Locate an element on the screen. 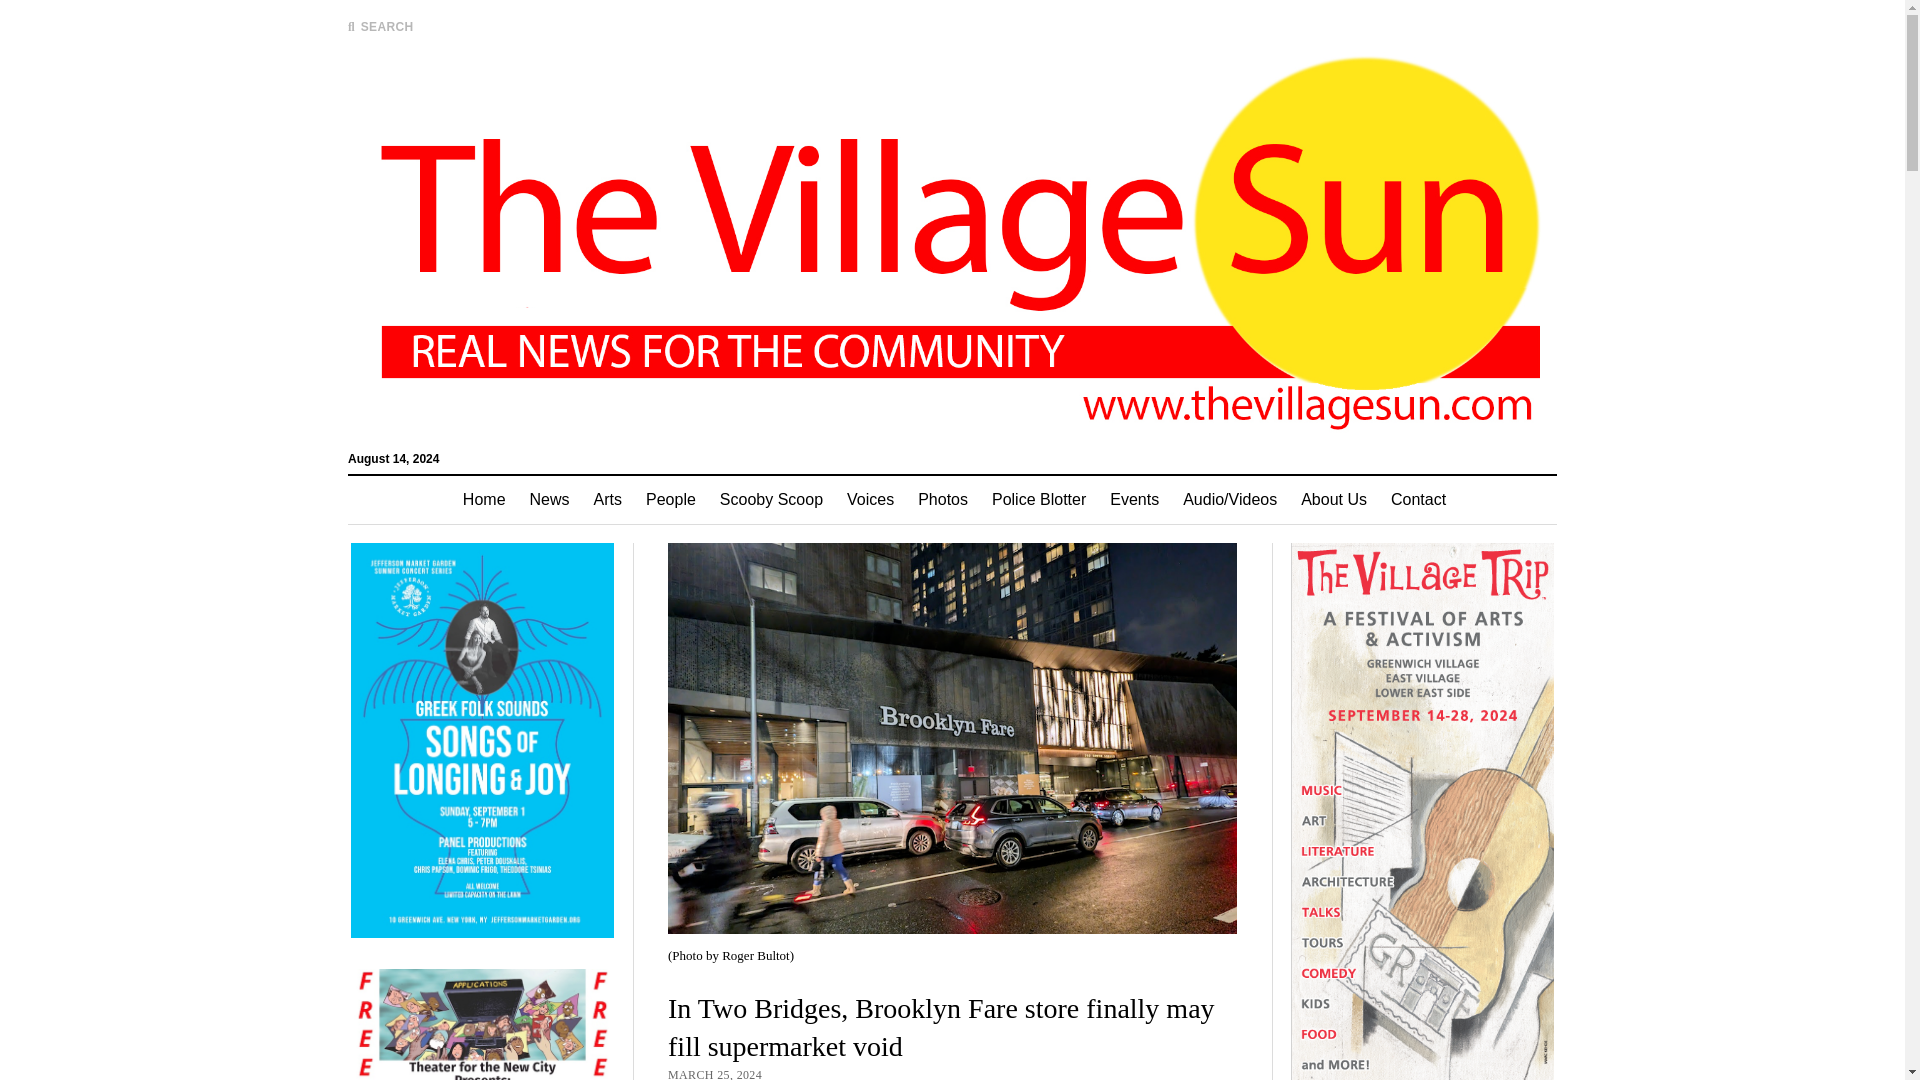 This screenshot has width=1920, height=1080. Contact is located at coordinates (1418, 500).